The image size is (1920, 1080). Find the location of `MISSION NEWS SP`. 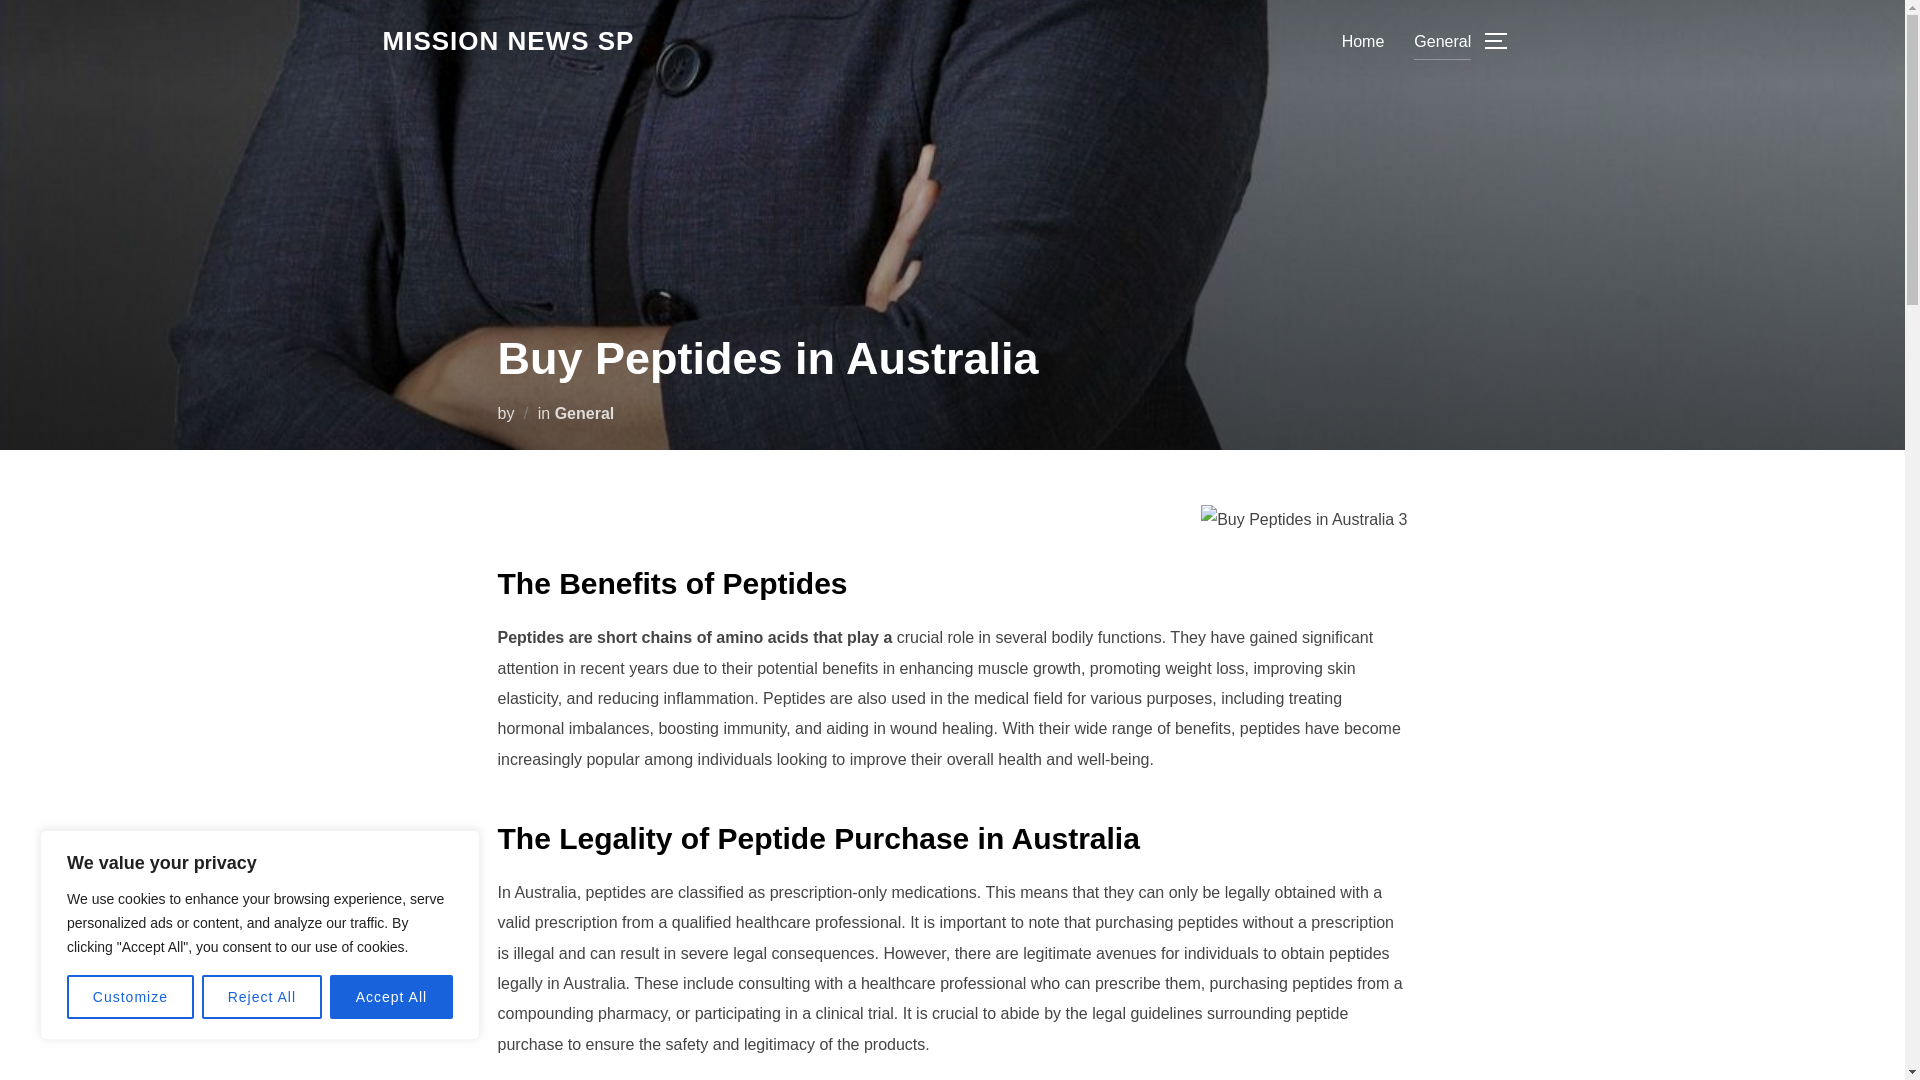

MISSION NEWS SP is located at coordinates (508, 41).